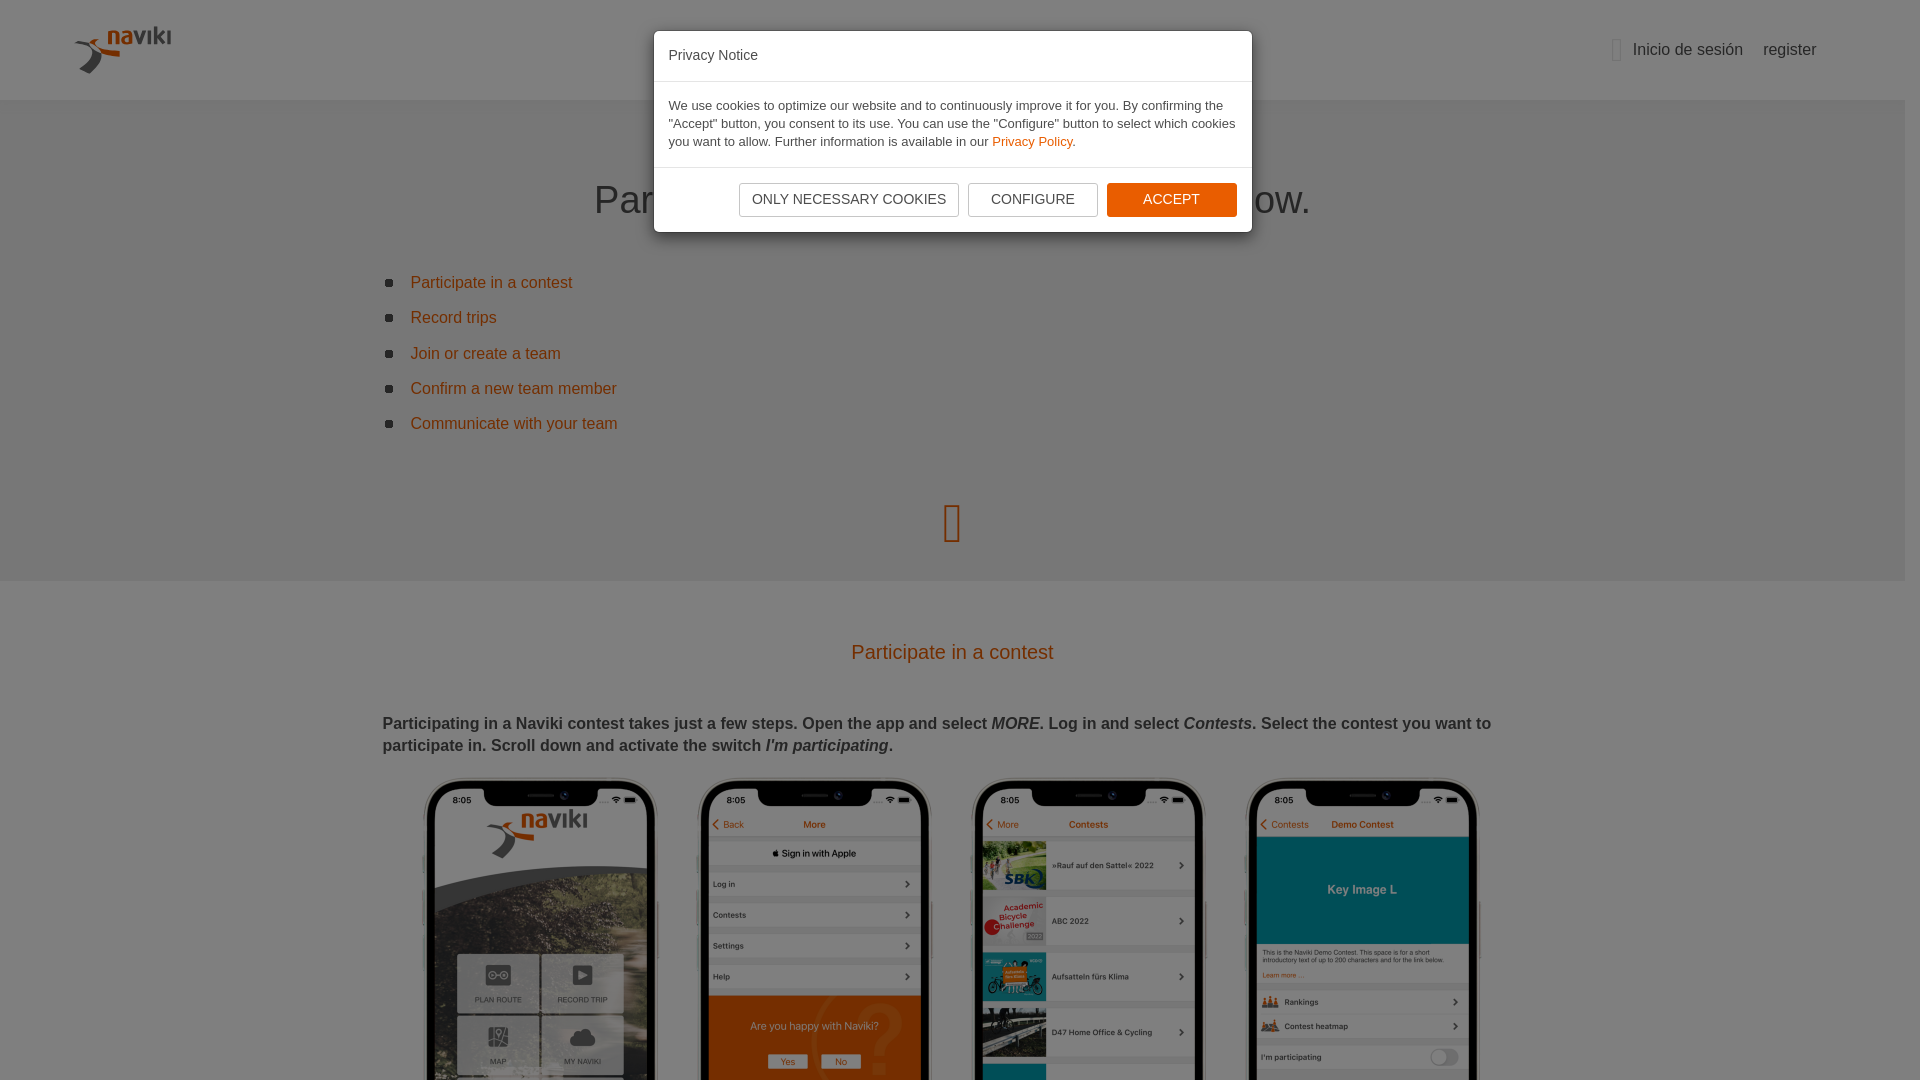  What do you see at coordinates (513, 423) in the screenshot?
I see `Communicate with your team` at bounding box center [513, 423].